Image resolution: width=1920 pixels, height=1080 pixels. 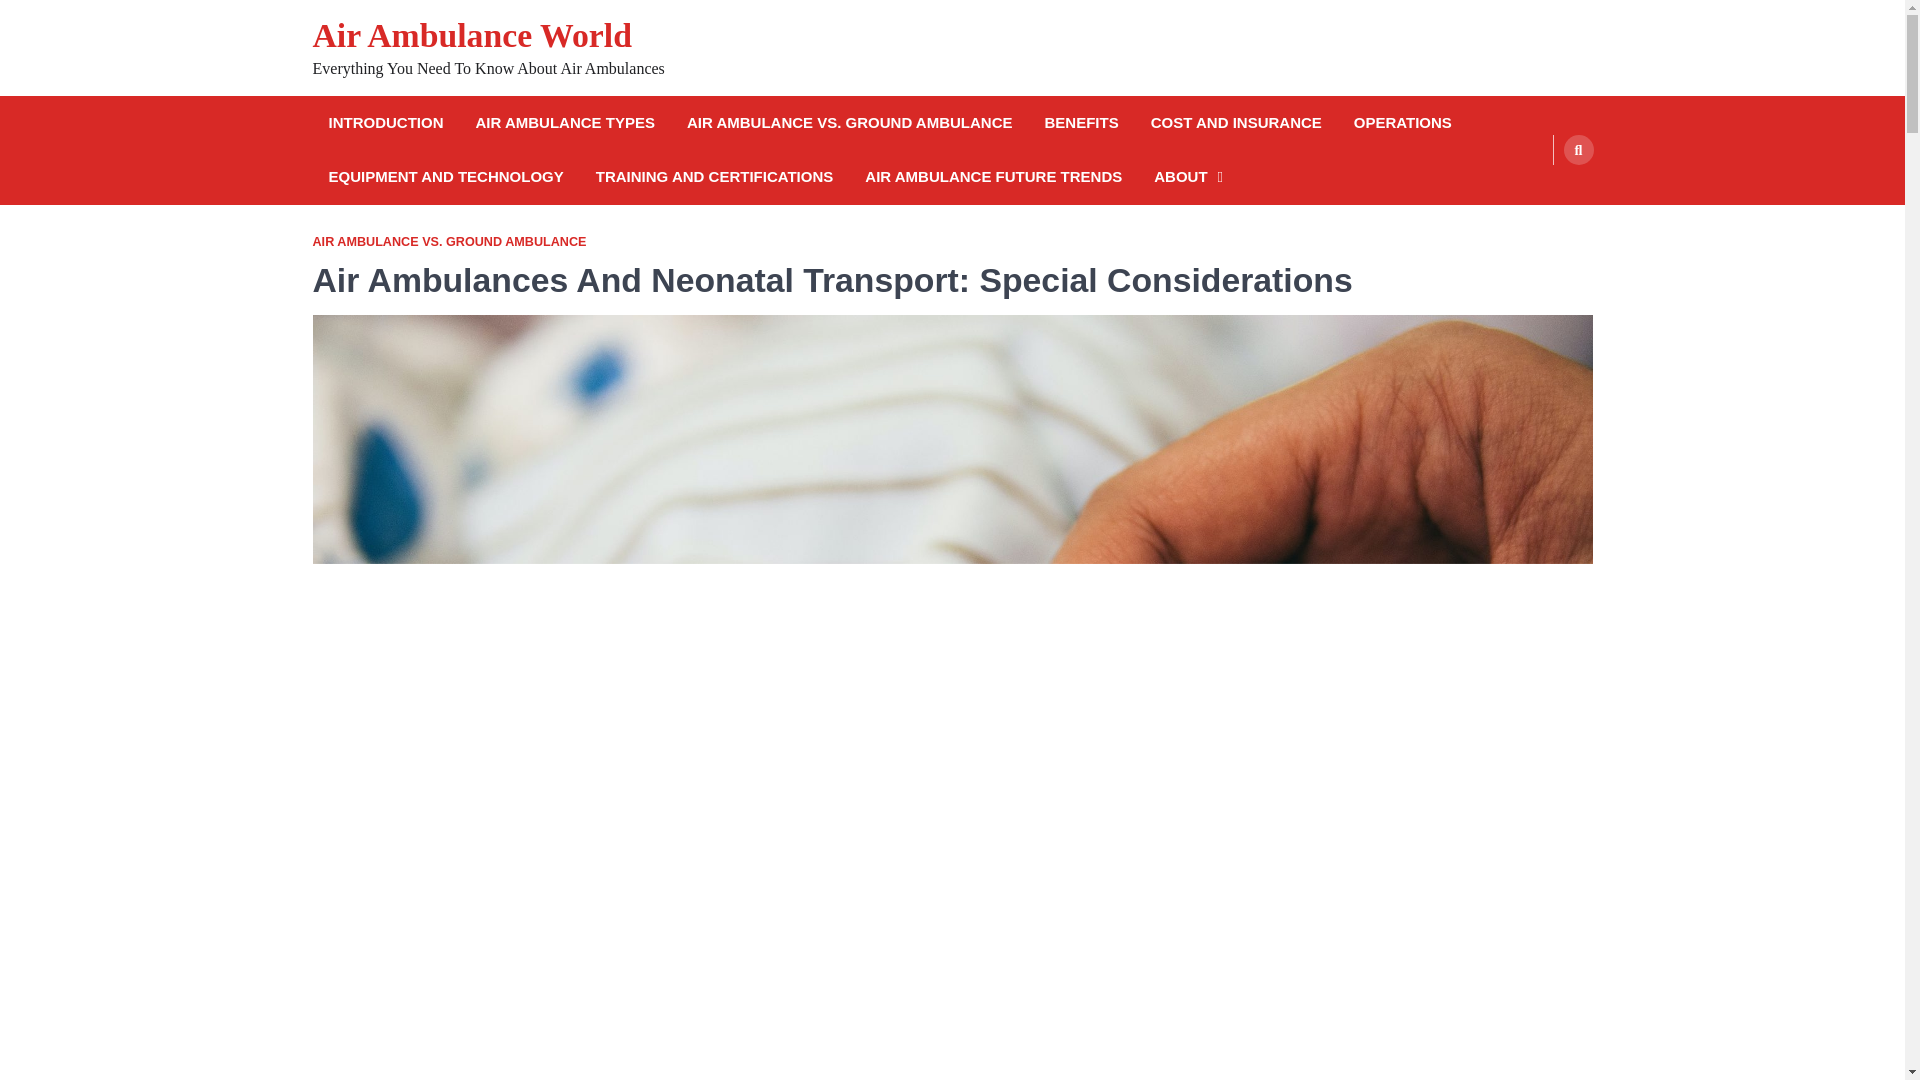 I want to click on ABOUT, so click(x=1188, y=178).